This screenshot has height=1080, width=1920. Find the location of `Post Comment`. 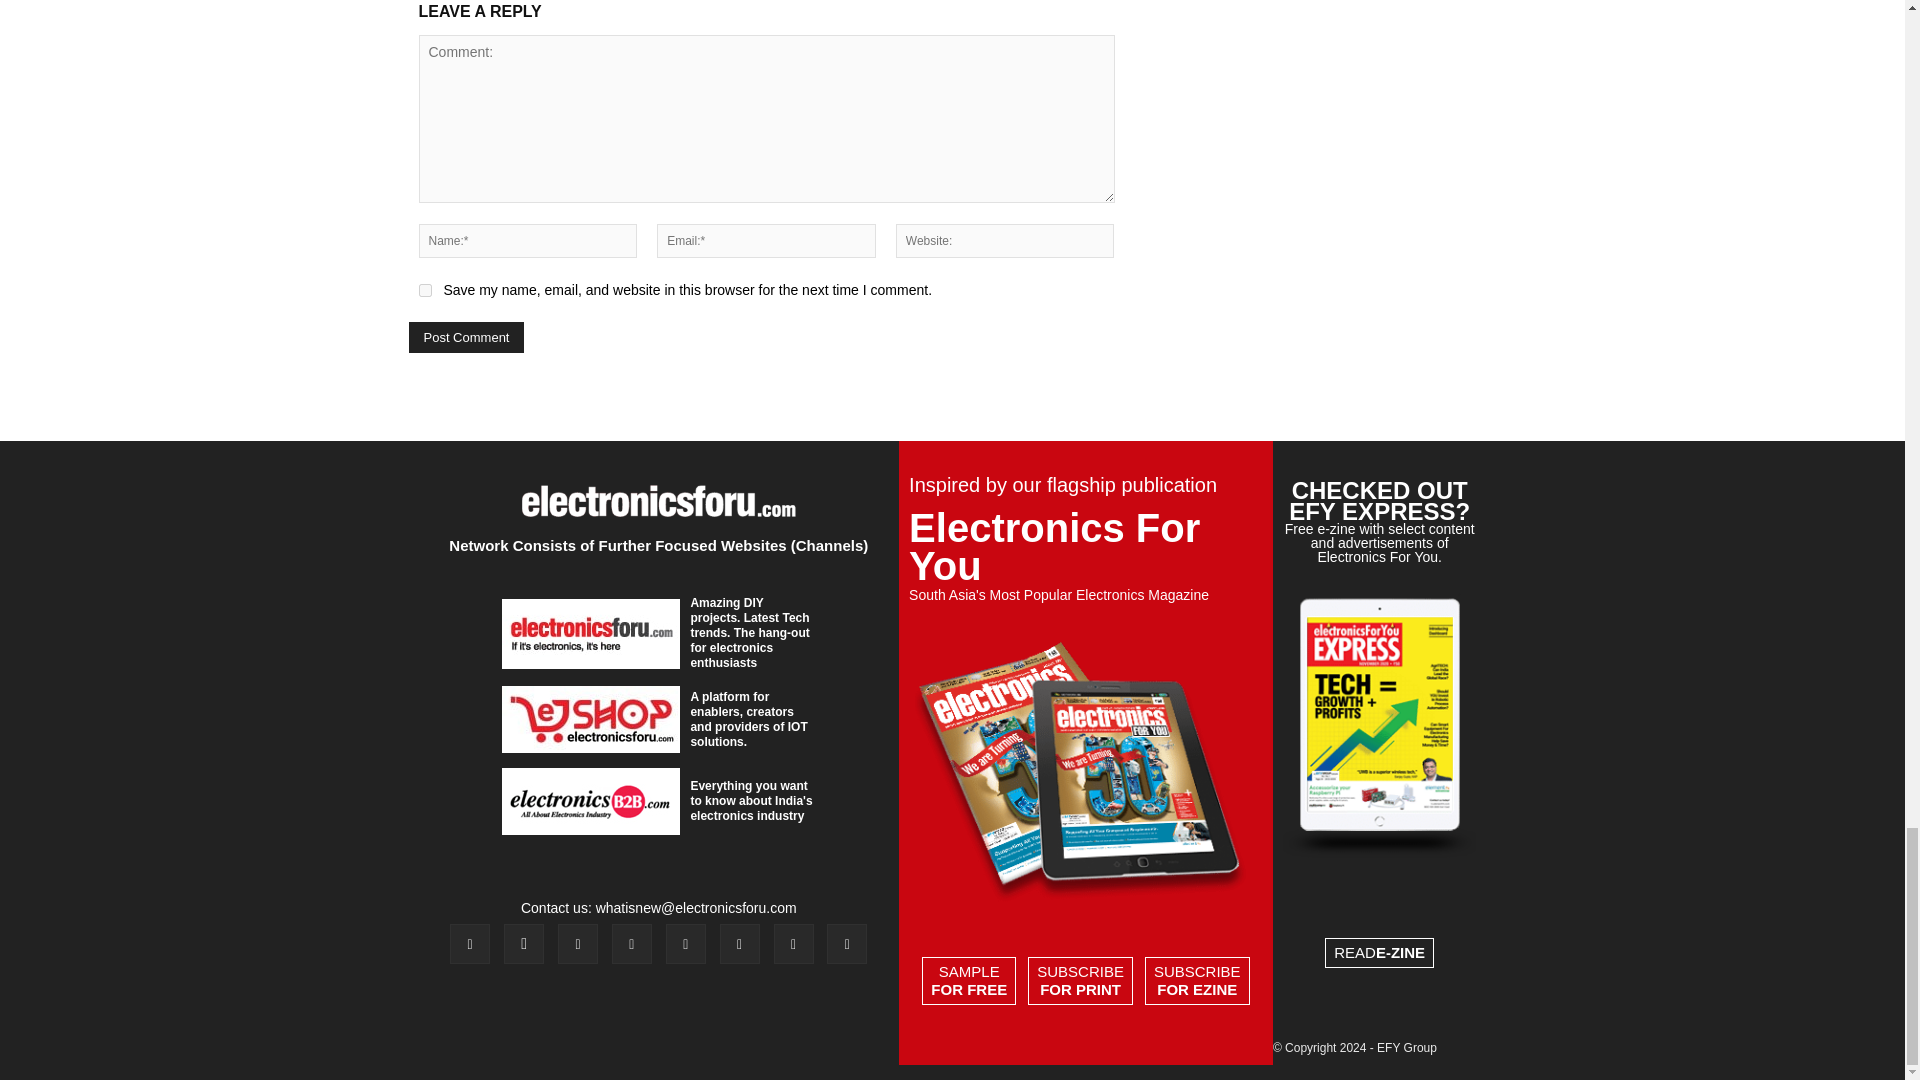

Post Comment is located at coordinates (466, 337).